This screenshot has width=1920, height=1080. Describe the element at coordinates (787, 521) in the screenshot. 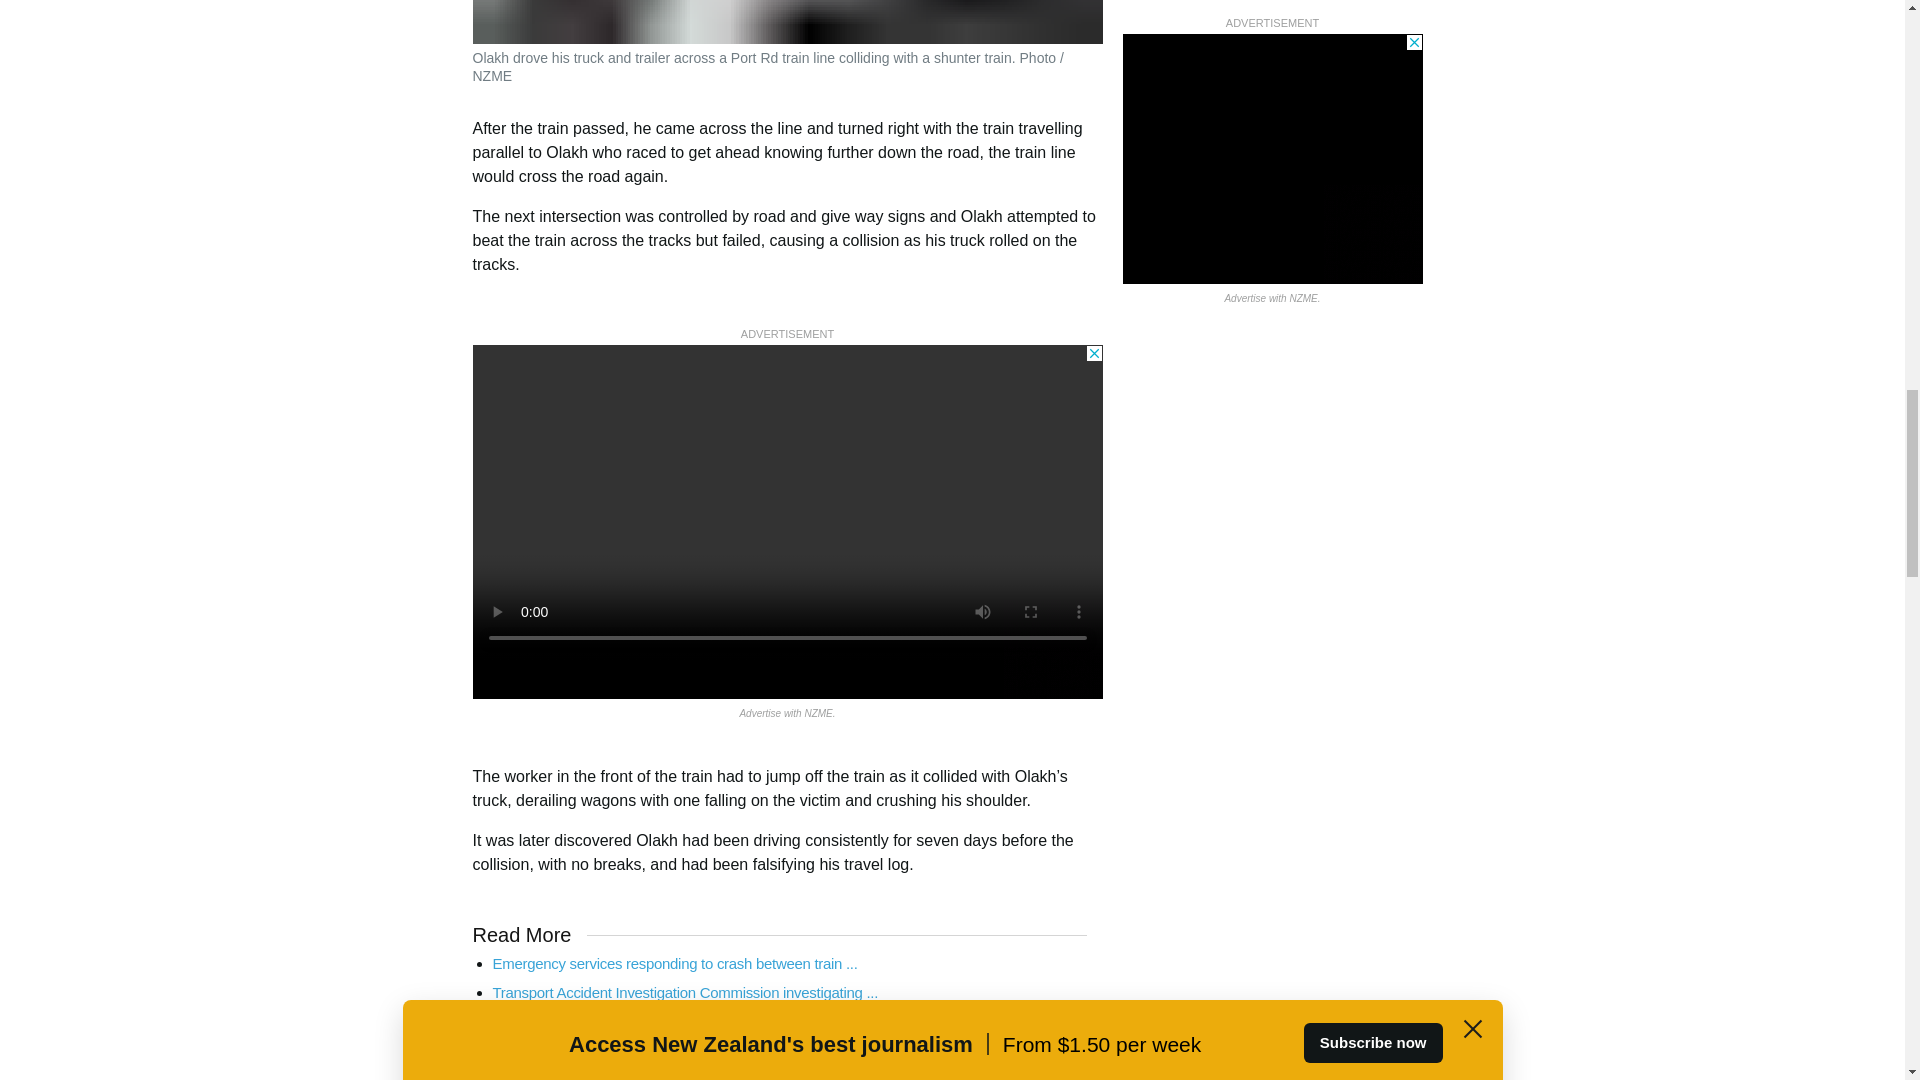

I see `3rd party ad content` at that location.